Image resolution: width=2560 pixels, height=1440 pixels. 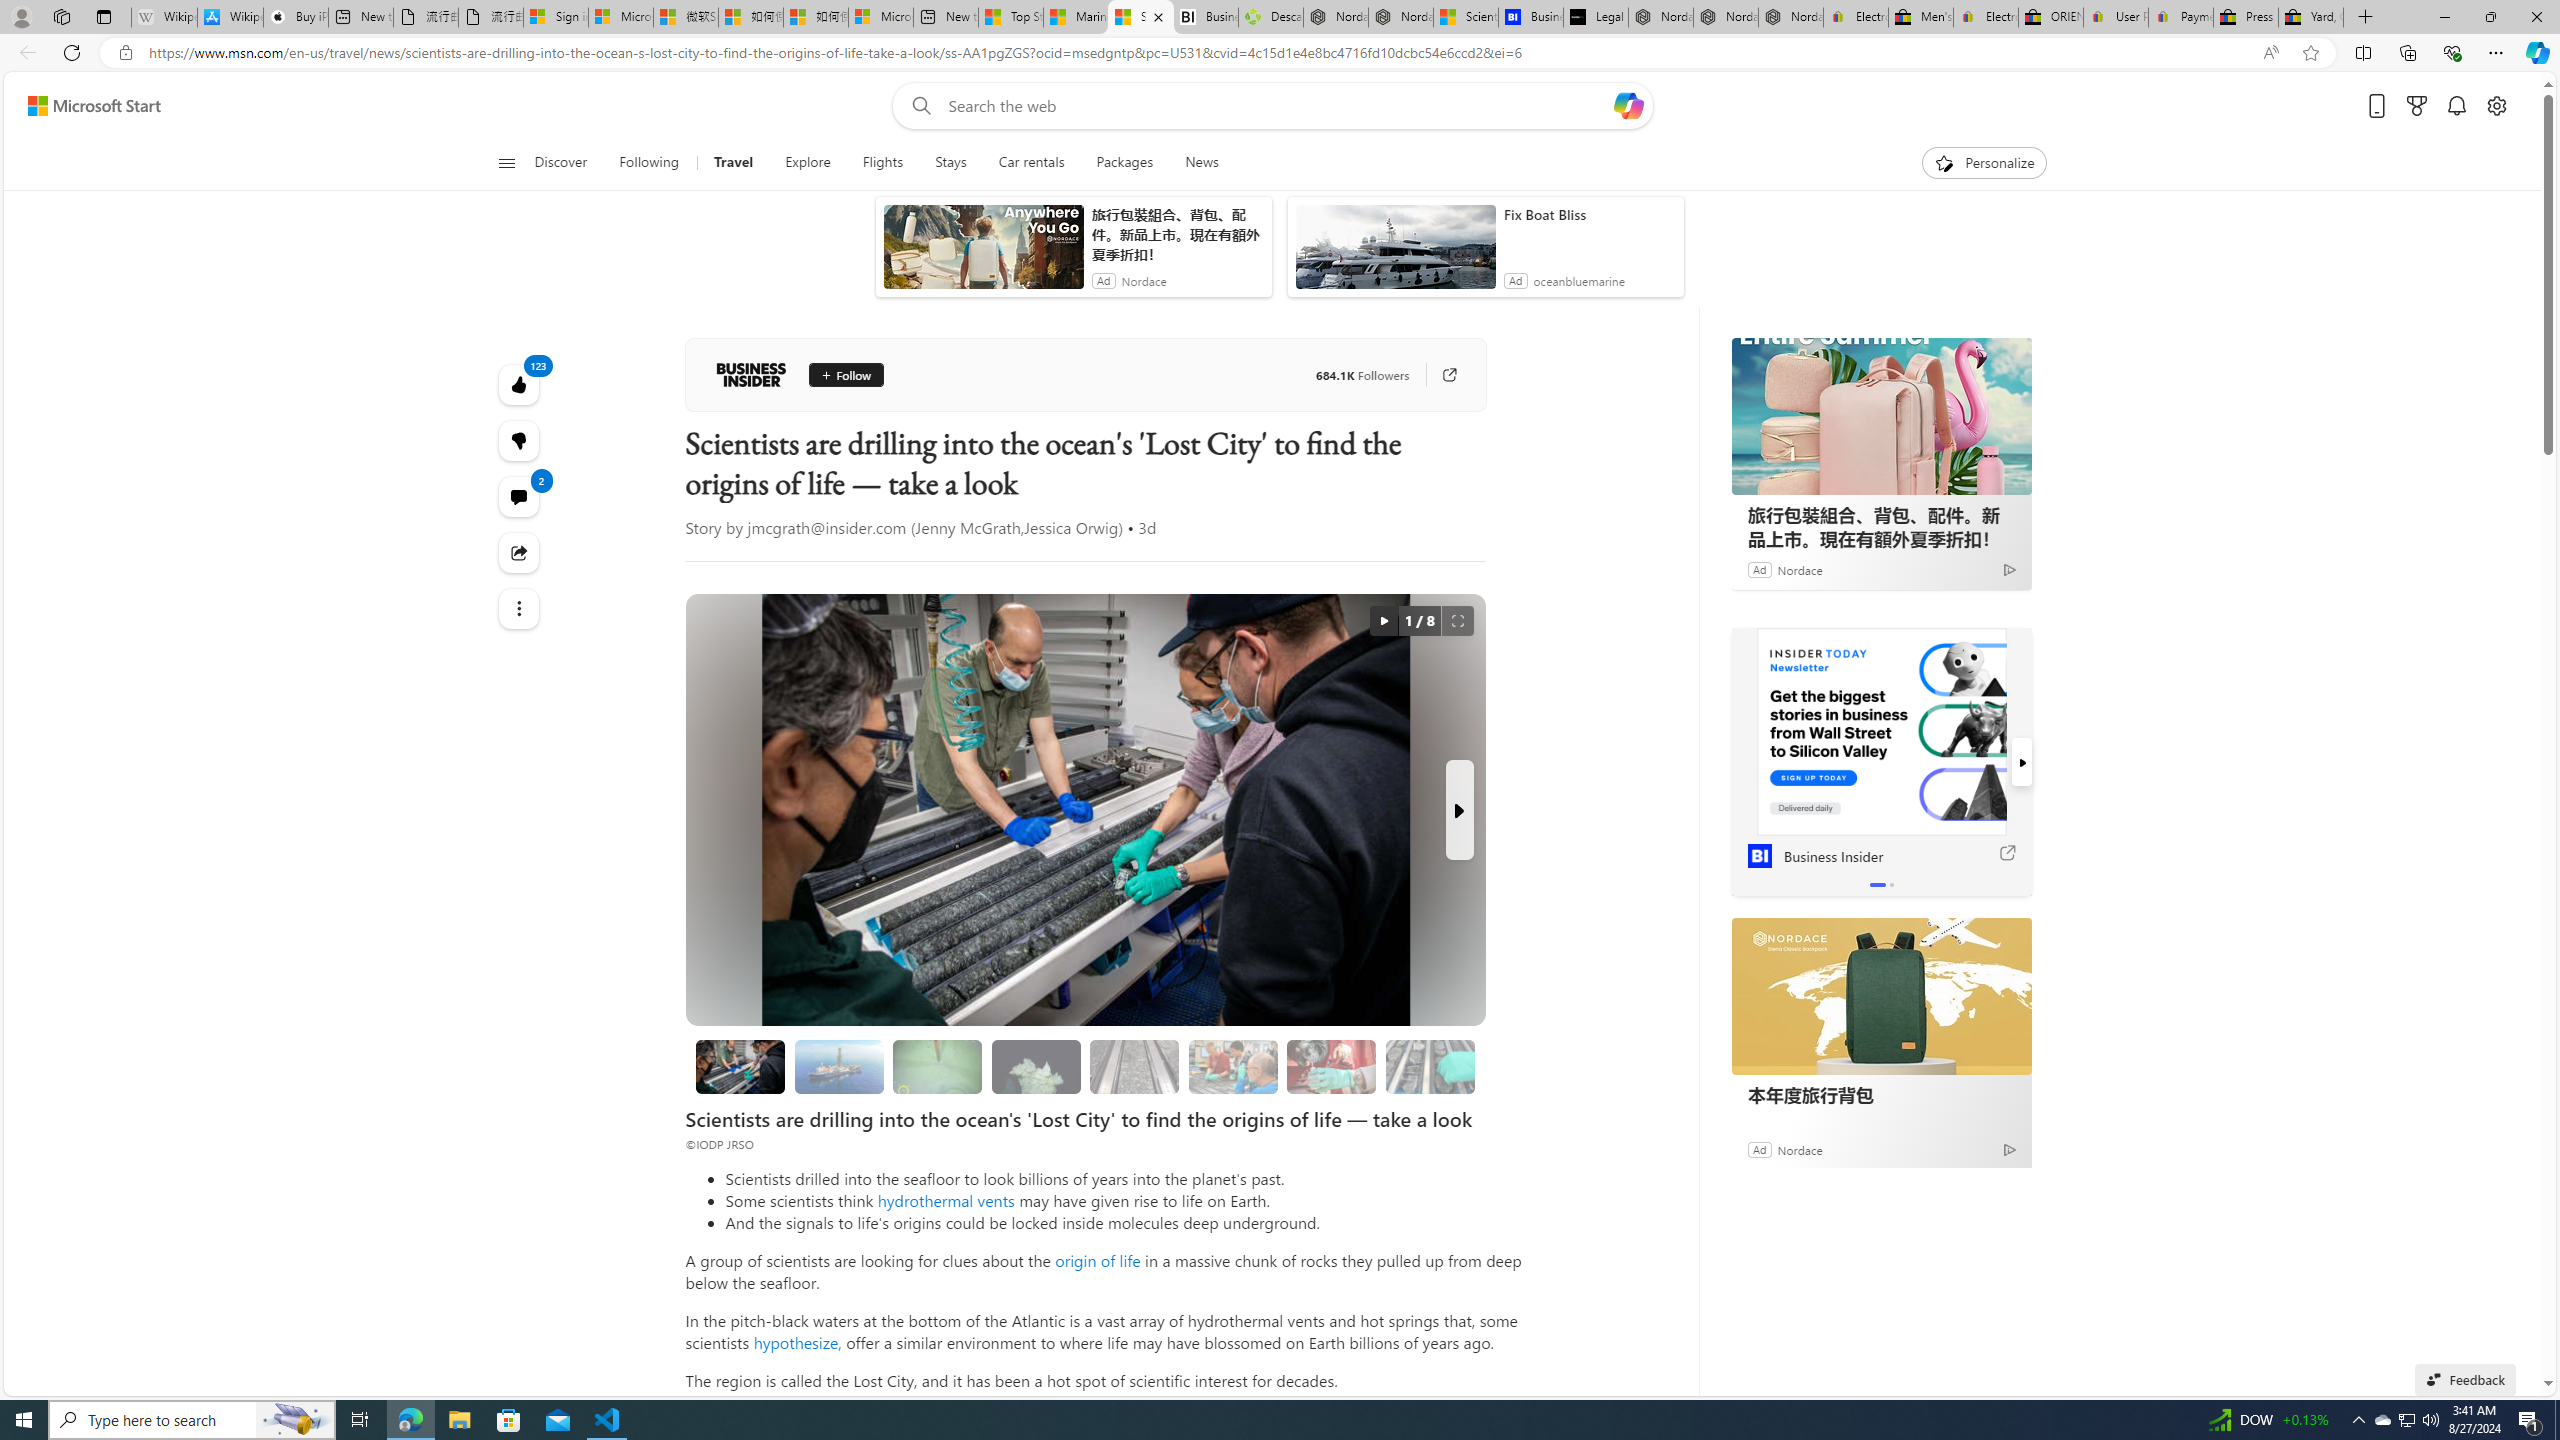 I want to click on Looking for evidence of oxygen-free life, so click(x=1234, y=1066).